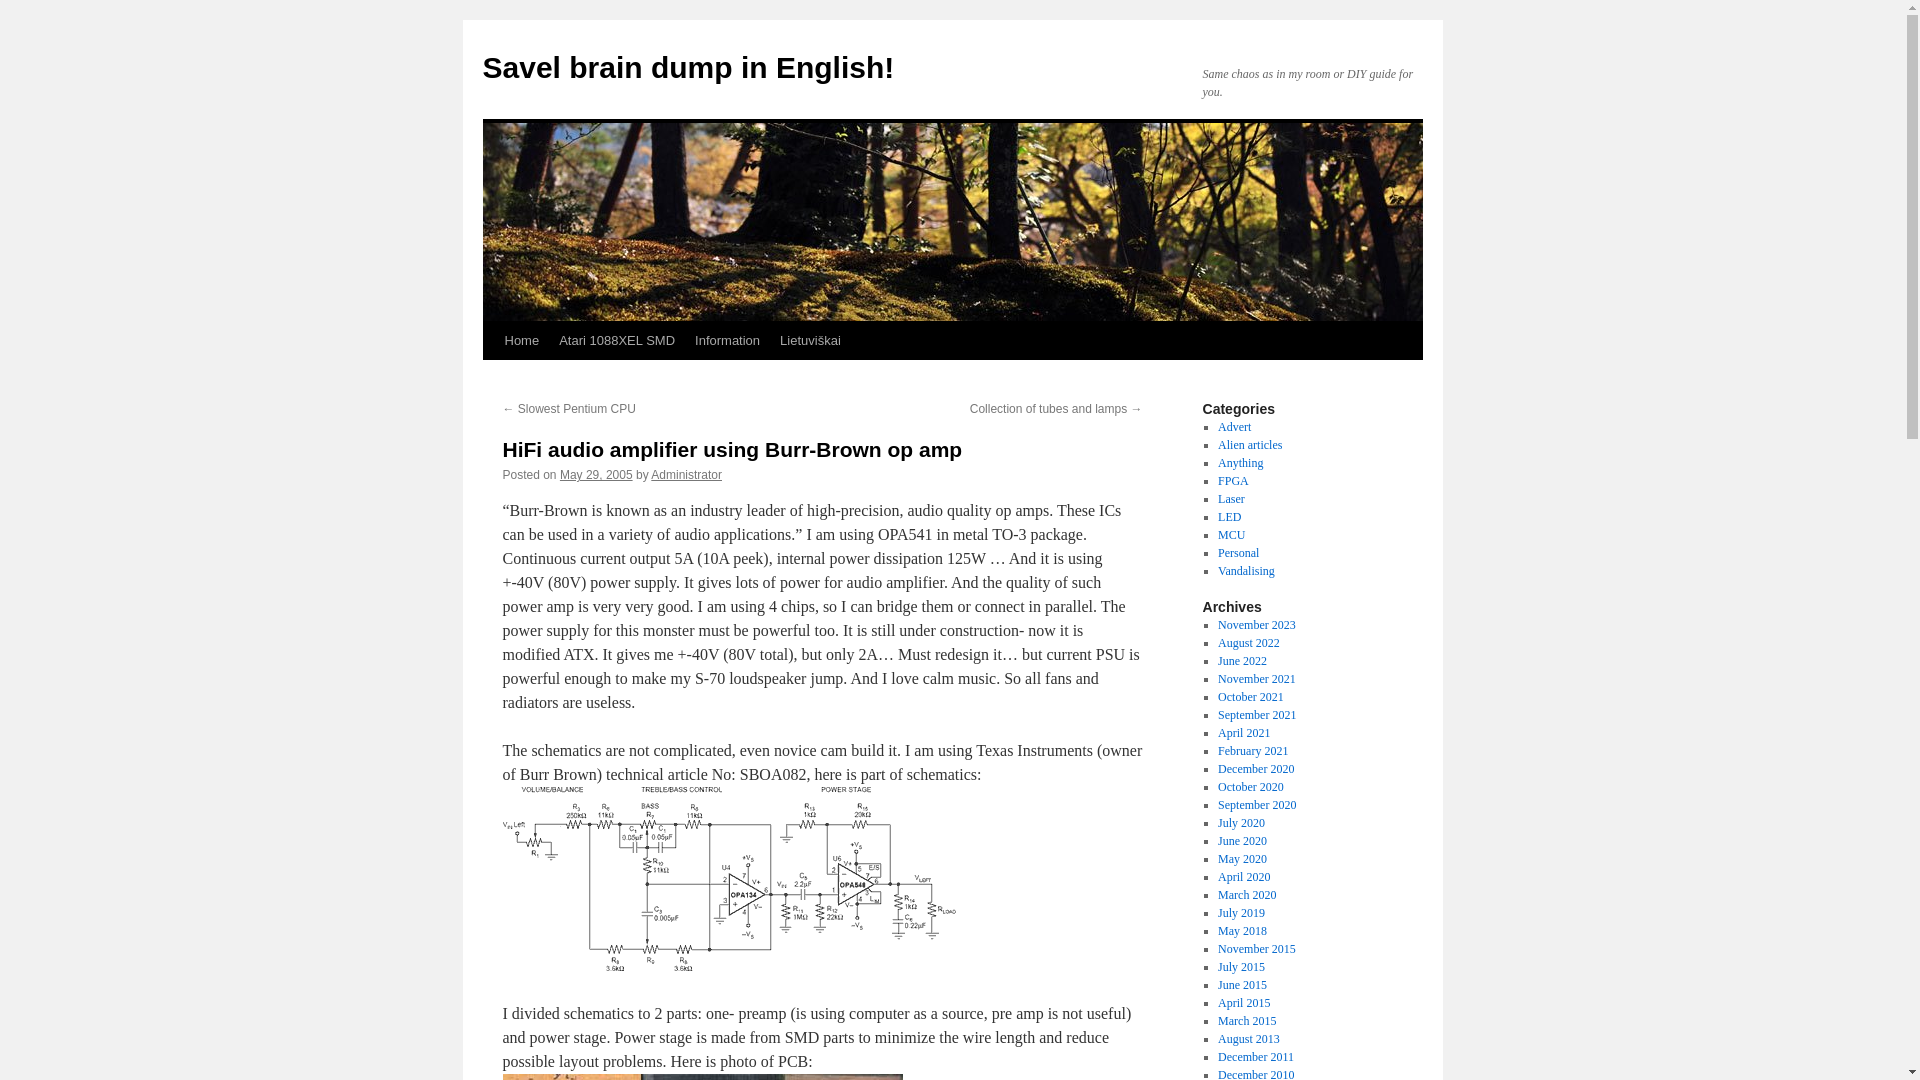 The image size is (1920, 1080). I want to click on 9:16 pm, so click(596, 474).